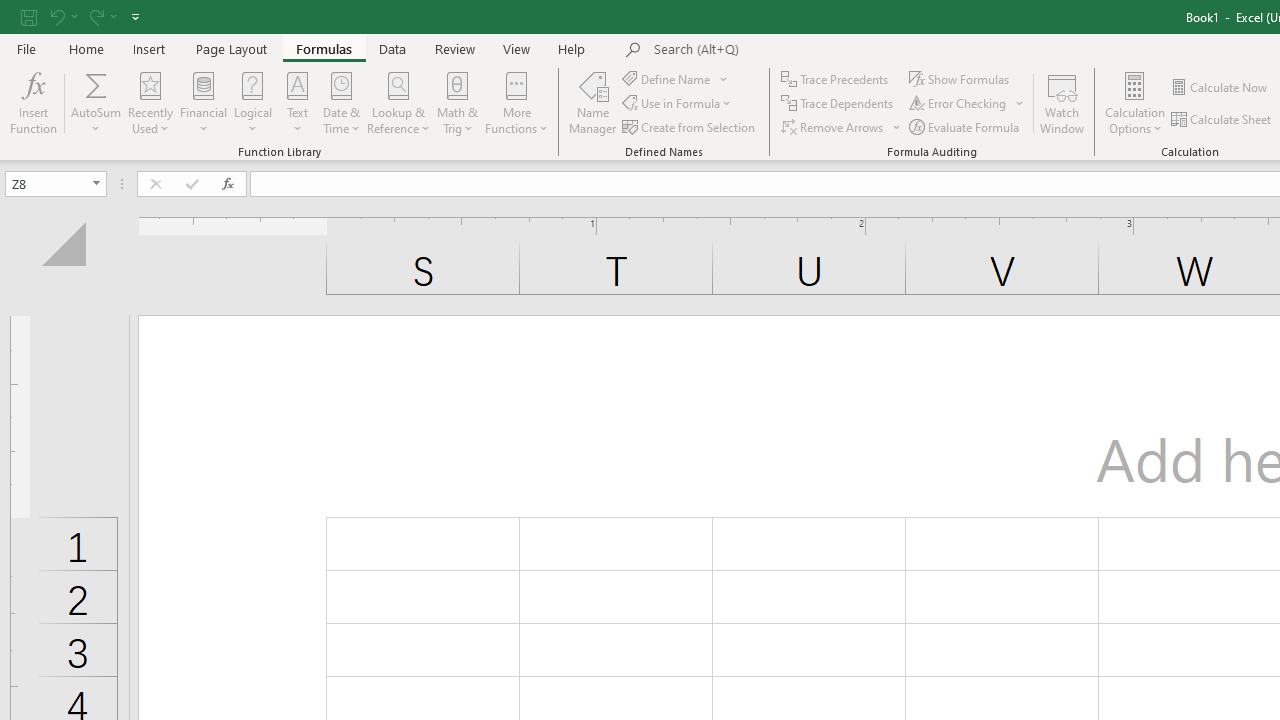 This screenshot has width=1280, height=720. What do you see at coordinates (836, 78) in the screenshot?
I see `Trace Precedents` at bounding box center [836, 78].